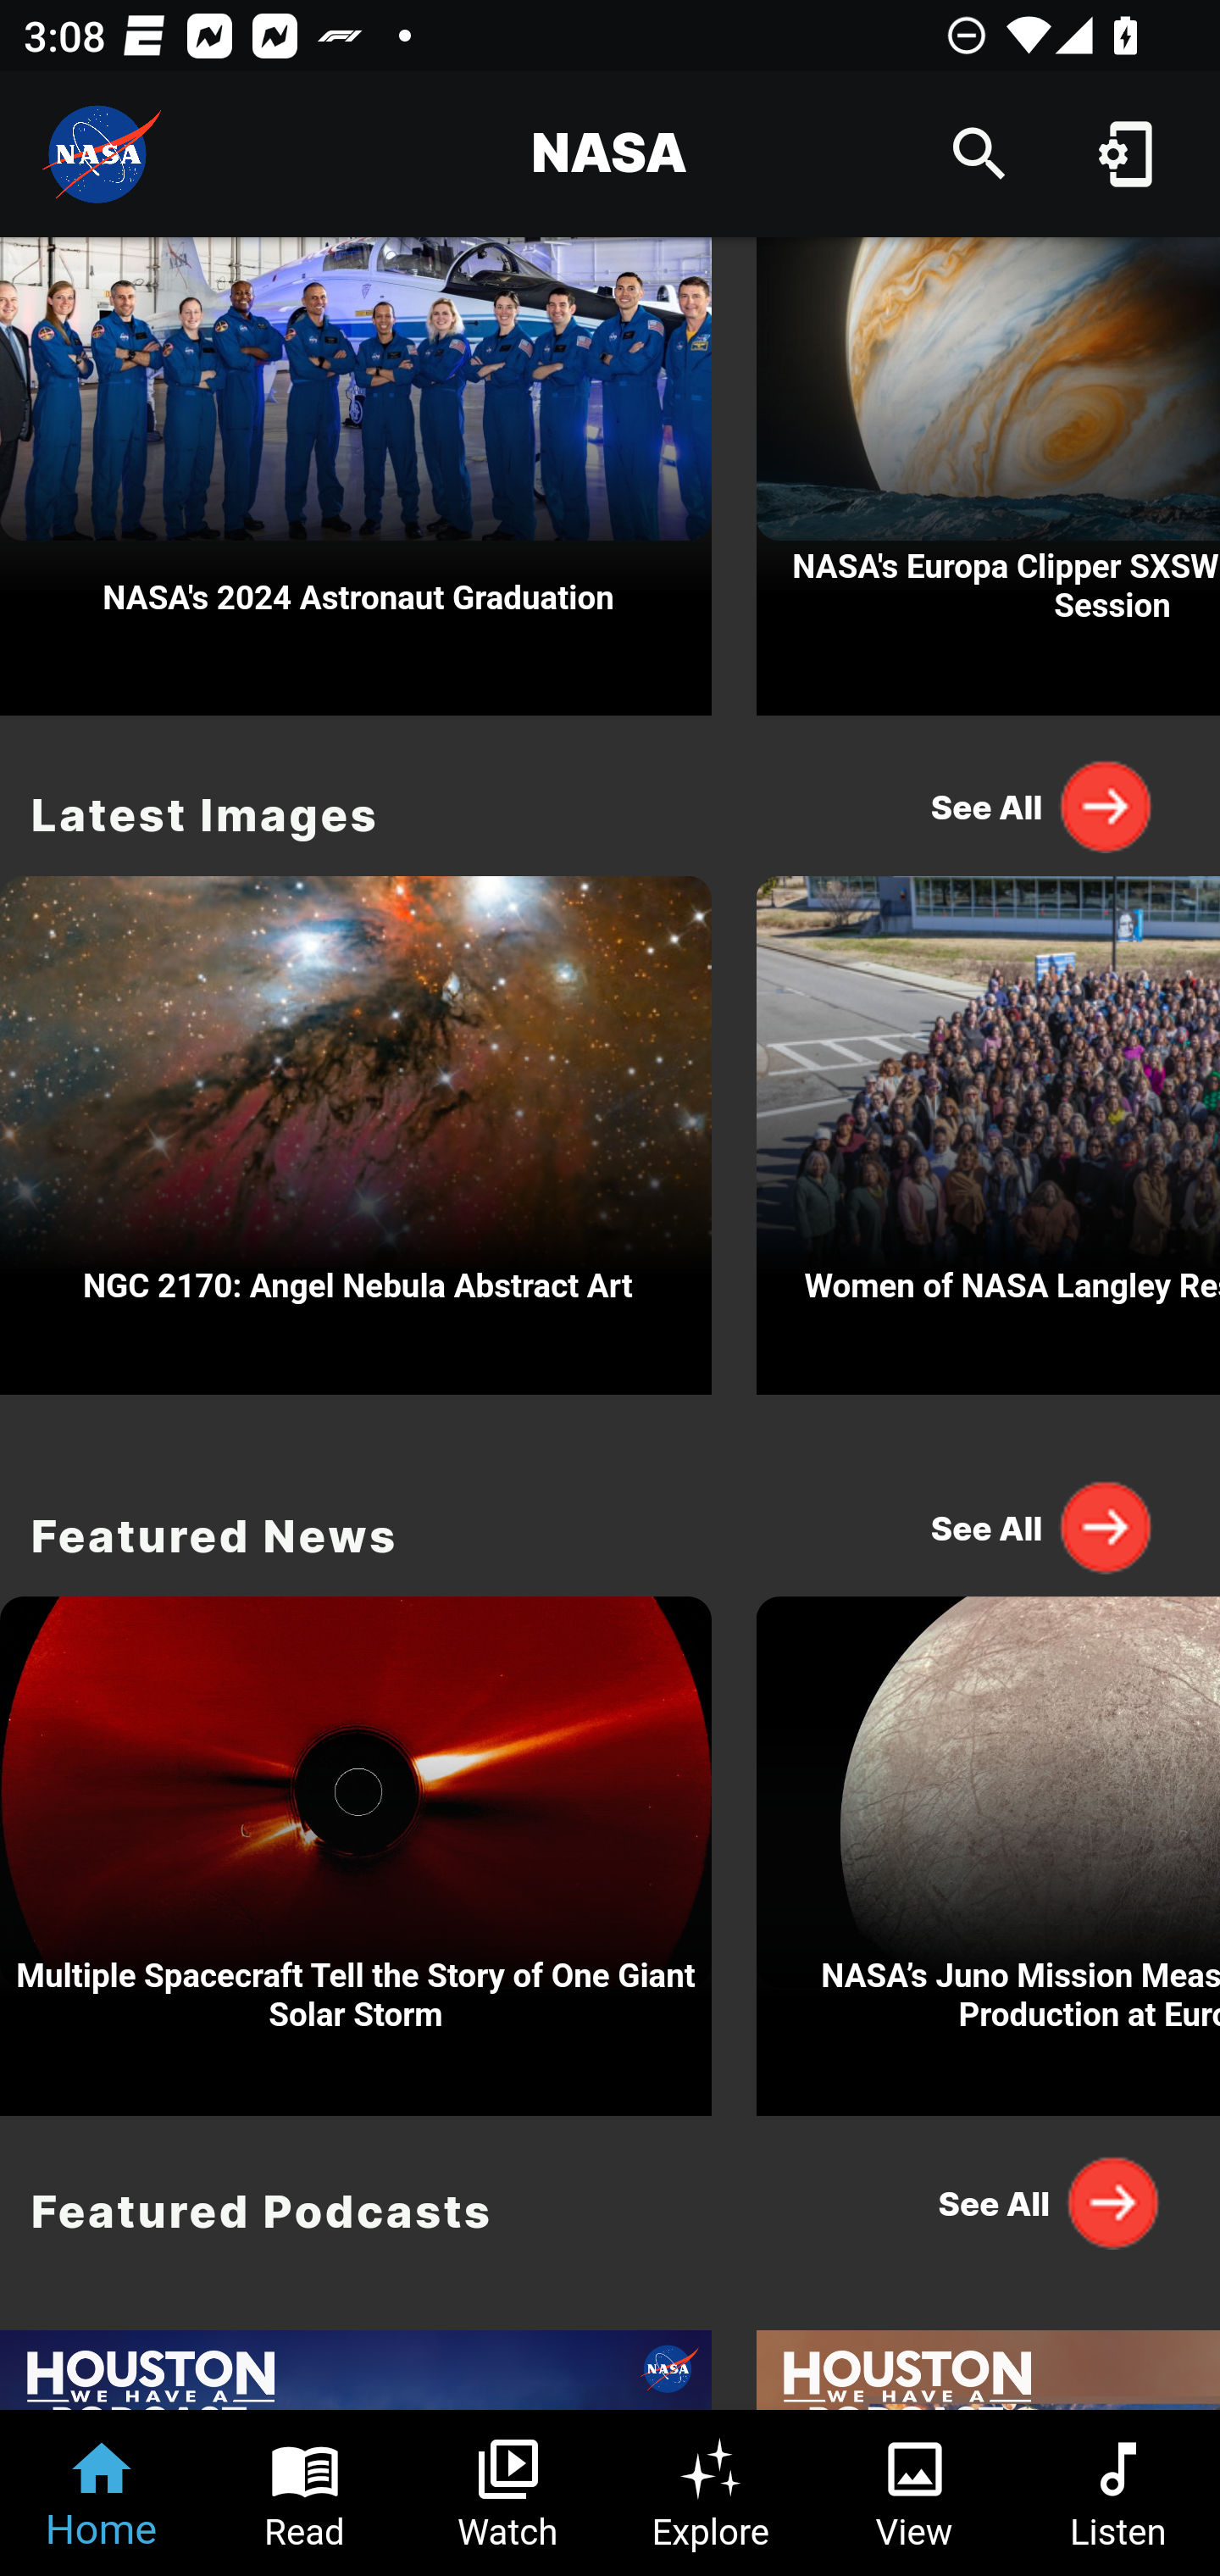 The height and width of the screenshot is (2576, 1220). I want to click on NGC 2170: Angel Nebula Abstract Art, so click(356, 1127).